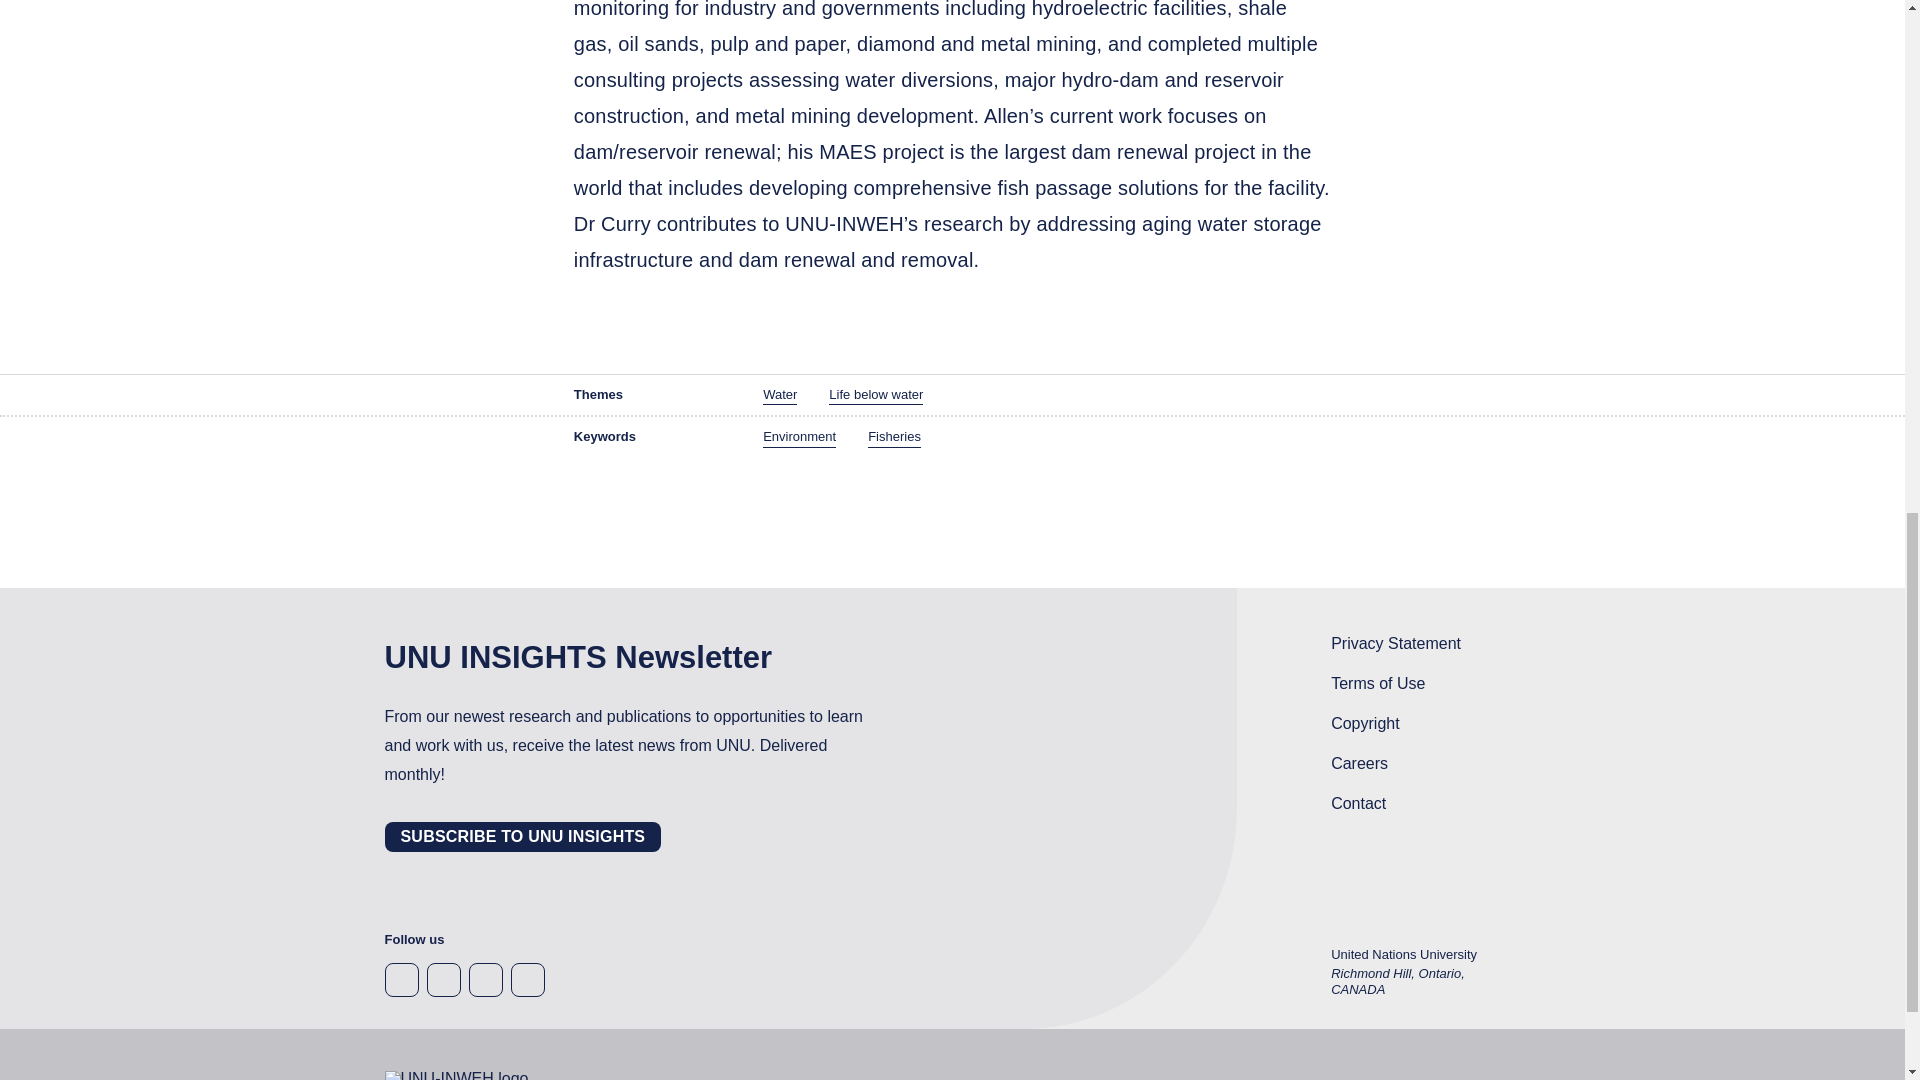 The image size is (1920, 1080). I want to click on twitter, so click(484, 980).